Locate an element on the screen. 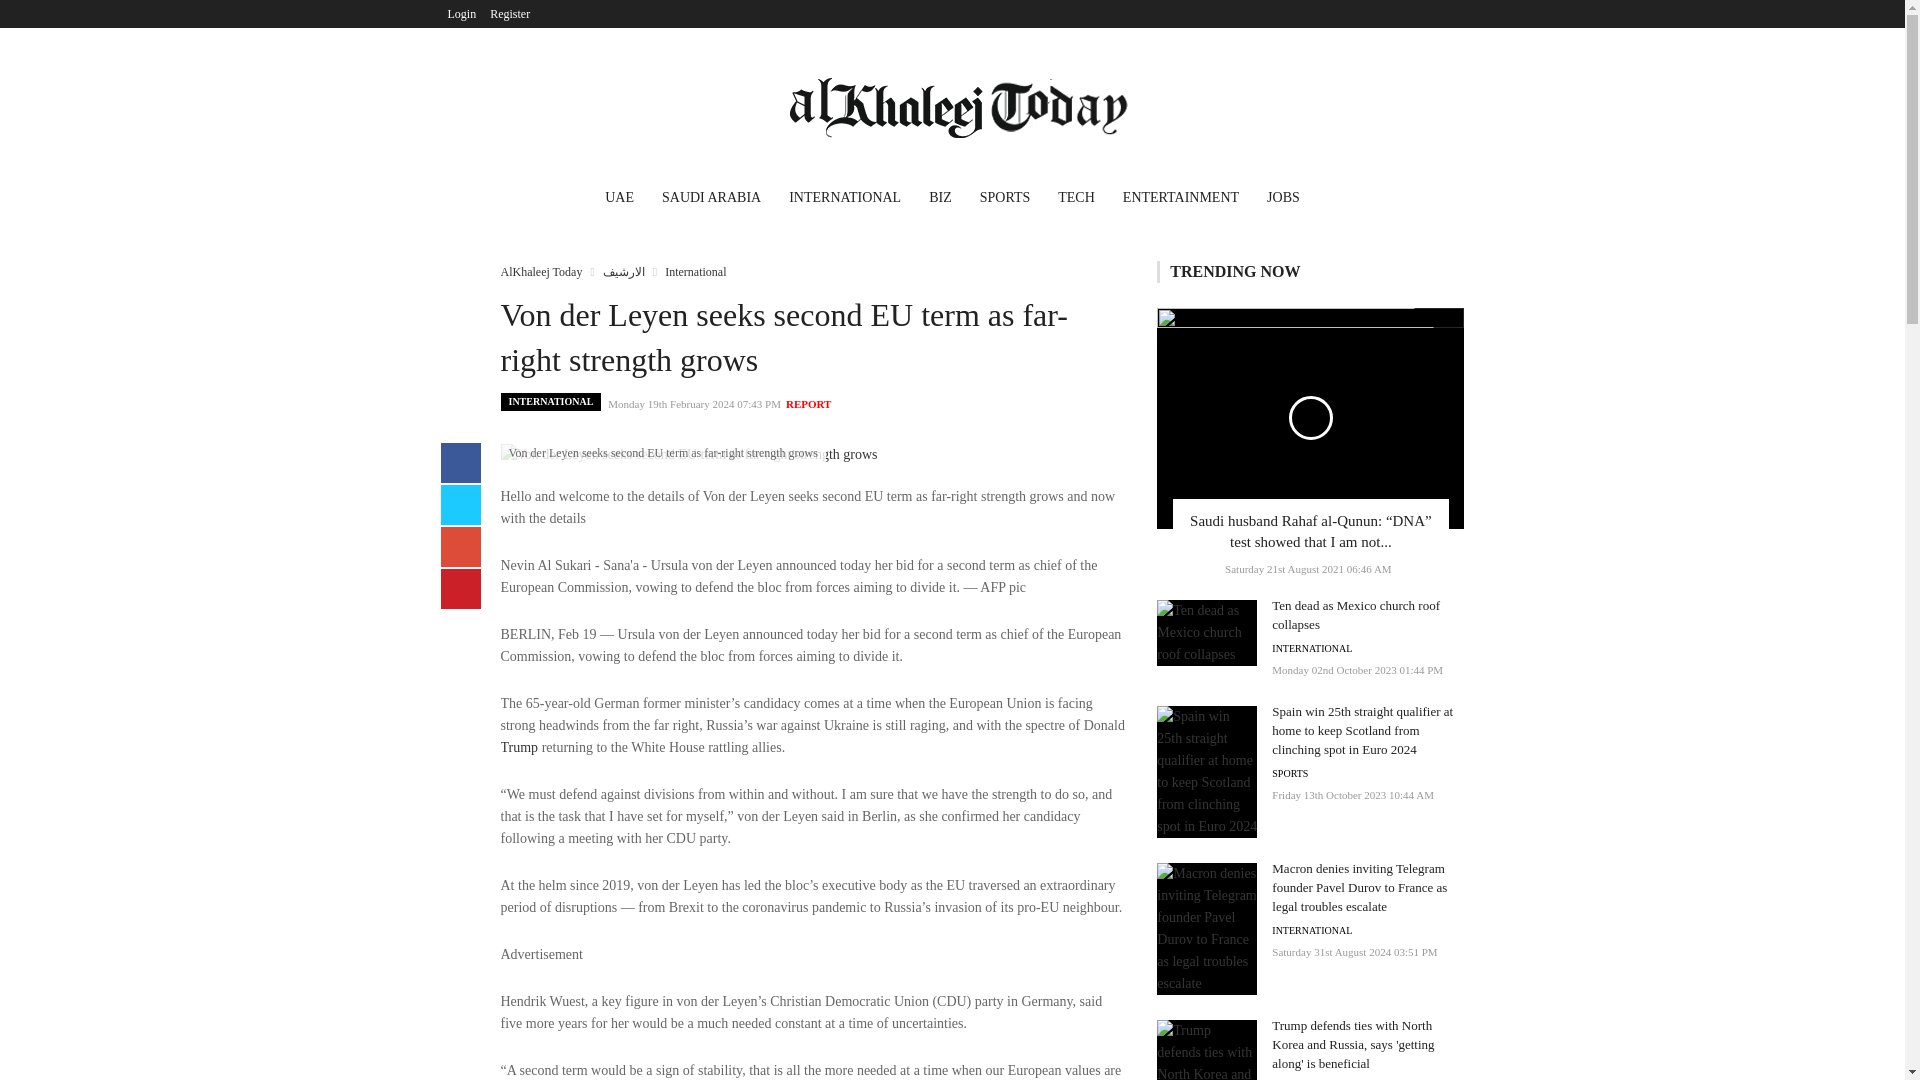 The width and height of the screenshot is (1920, 1080). UAE is located at coordinates (620, 200).